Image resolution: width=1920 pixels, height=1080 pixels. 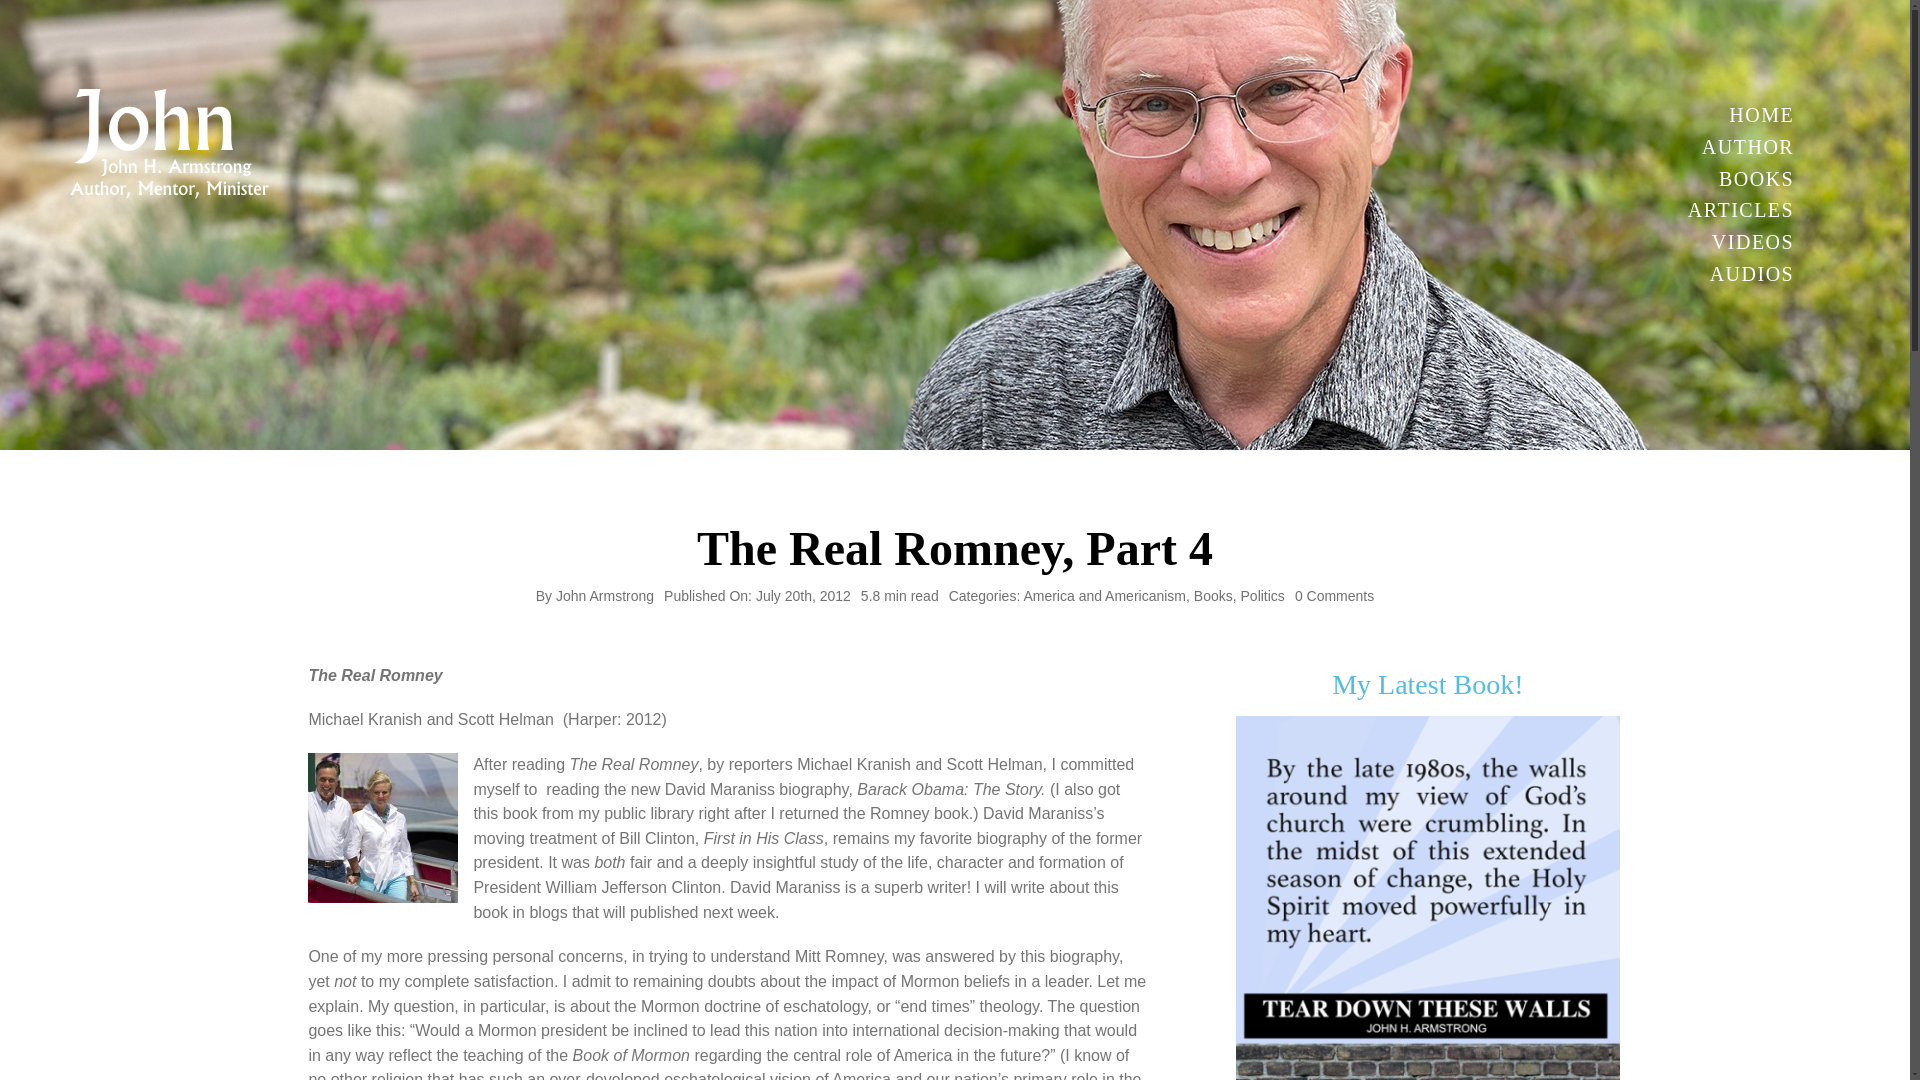 I want to click on Books, so click(x=1213, y=595).